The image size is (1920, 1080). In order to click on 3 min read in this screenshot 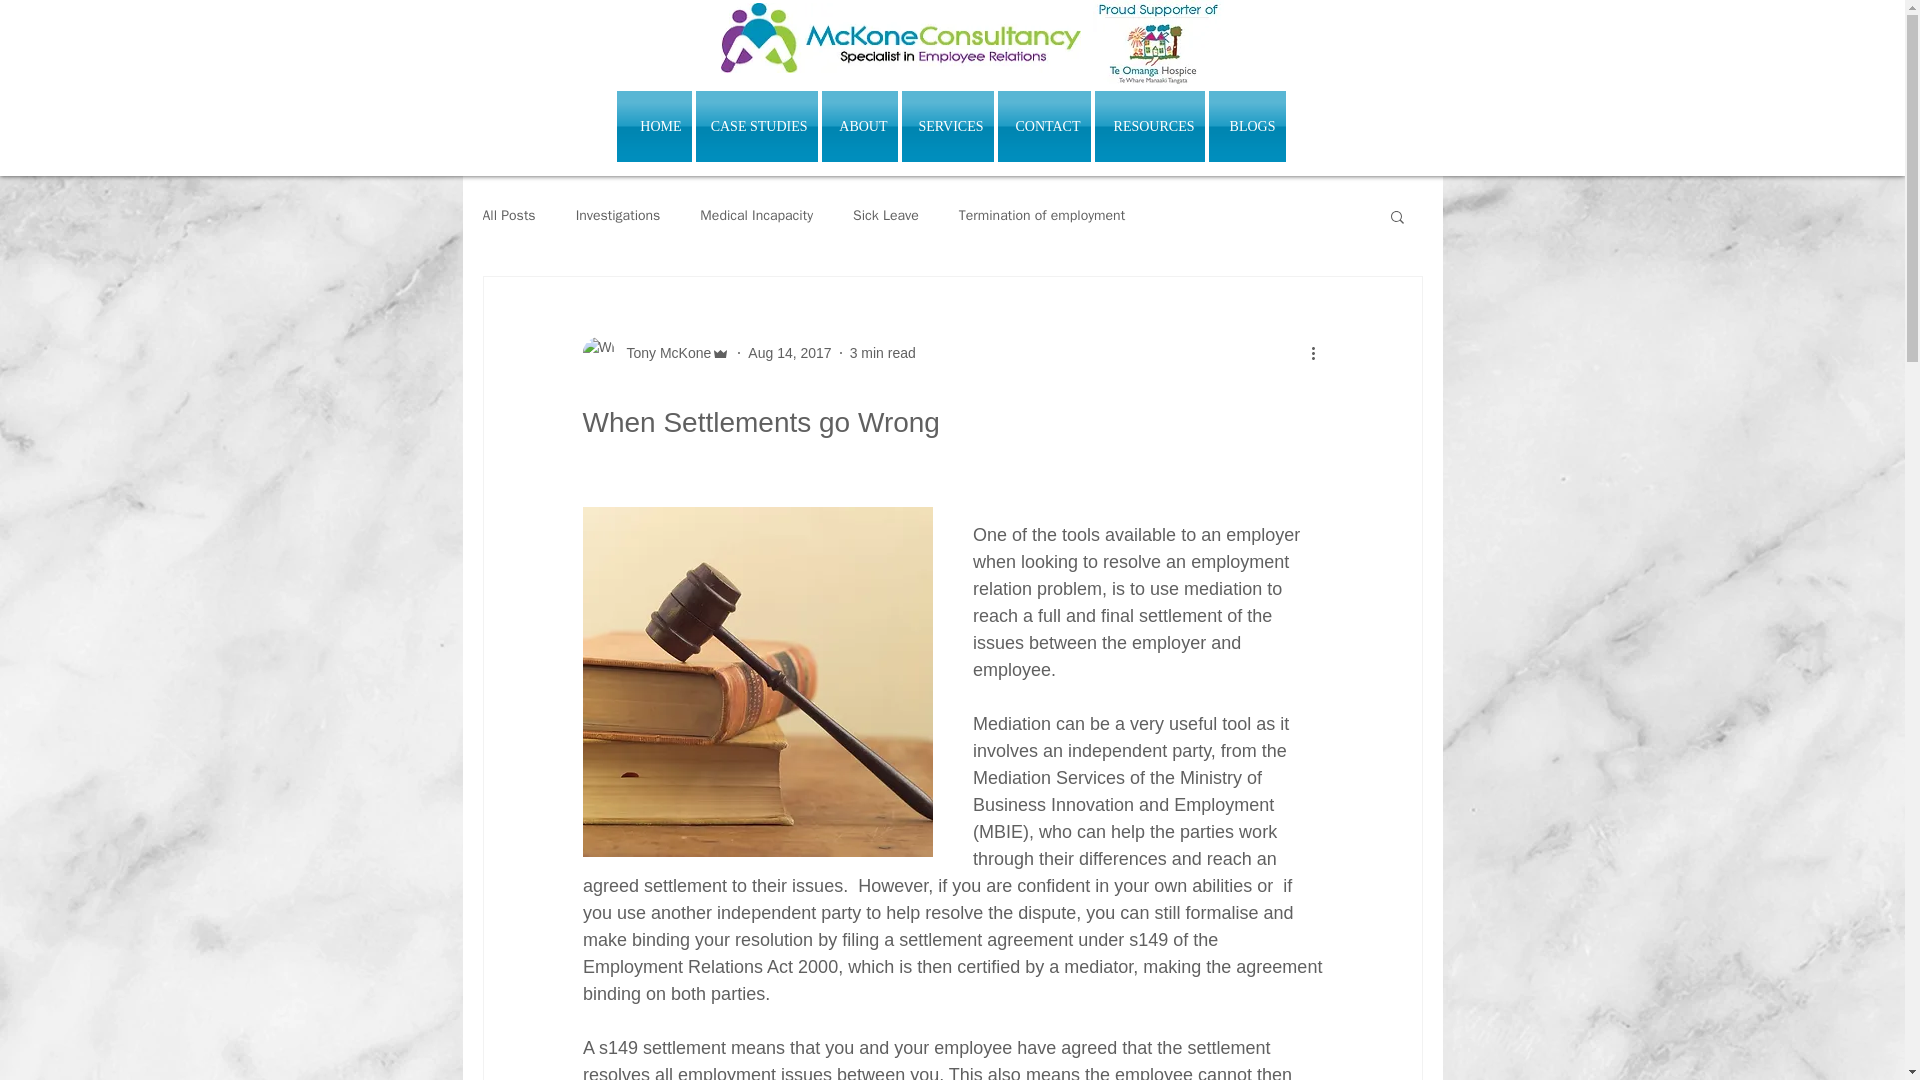, I will do `click(882, 352)`.